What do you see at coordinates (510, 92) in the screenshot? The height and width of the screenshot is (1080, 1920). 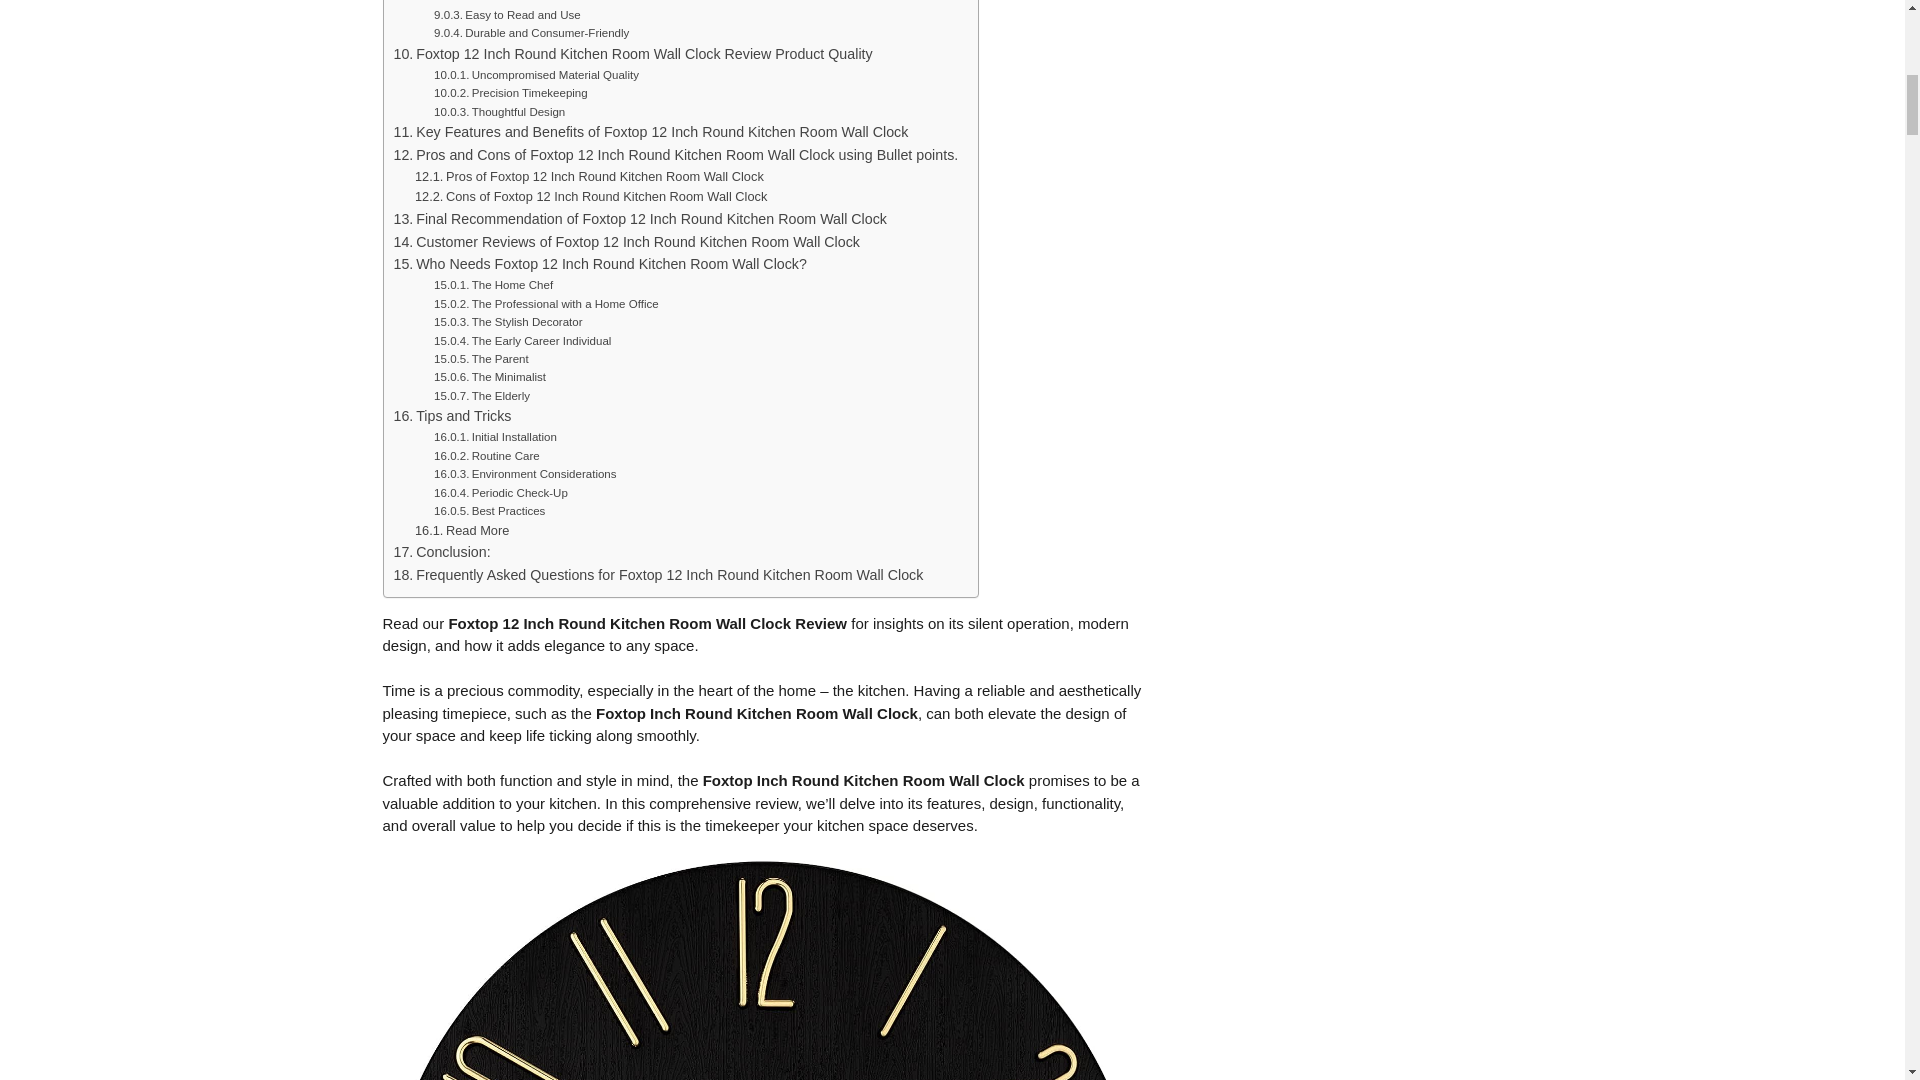 I see `Precision Timekeeping` at bounding box center [510, 92].